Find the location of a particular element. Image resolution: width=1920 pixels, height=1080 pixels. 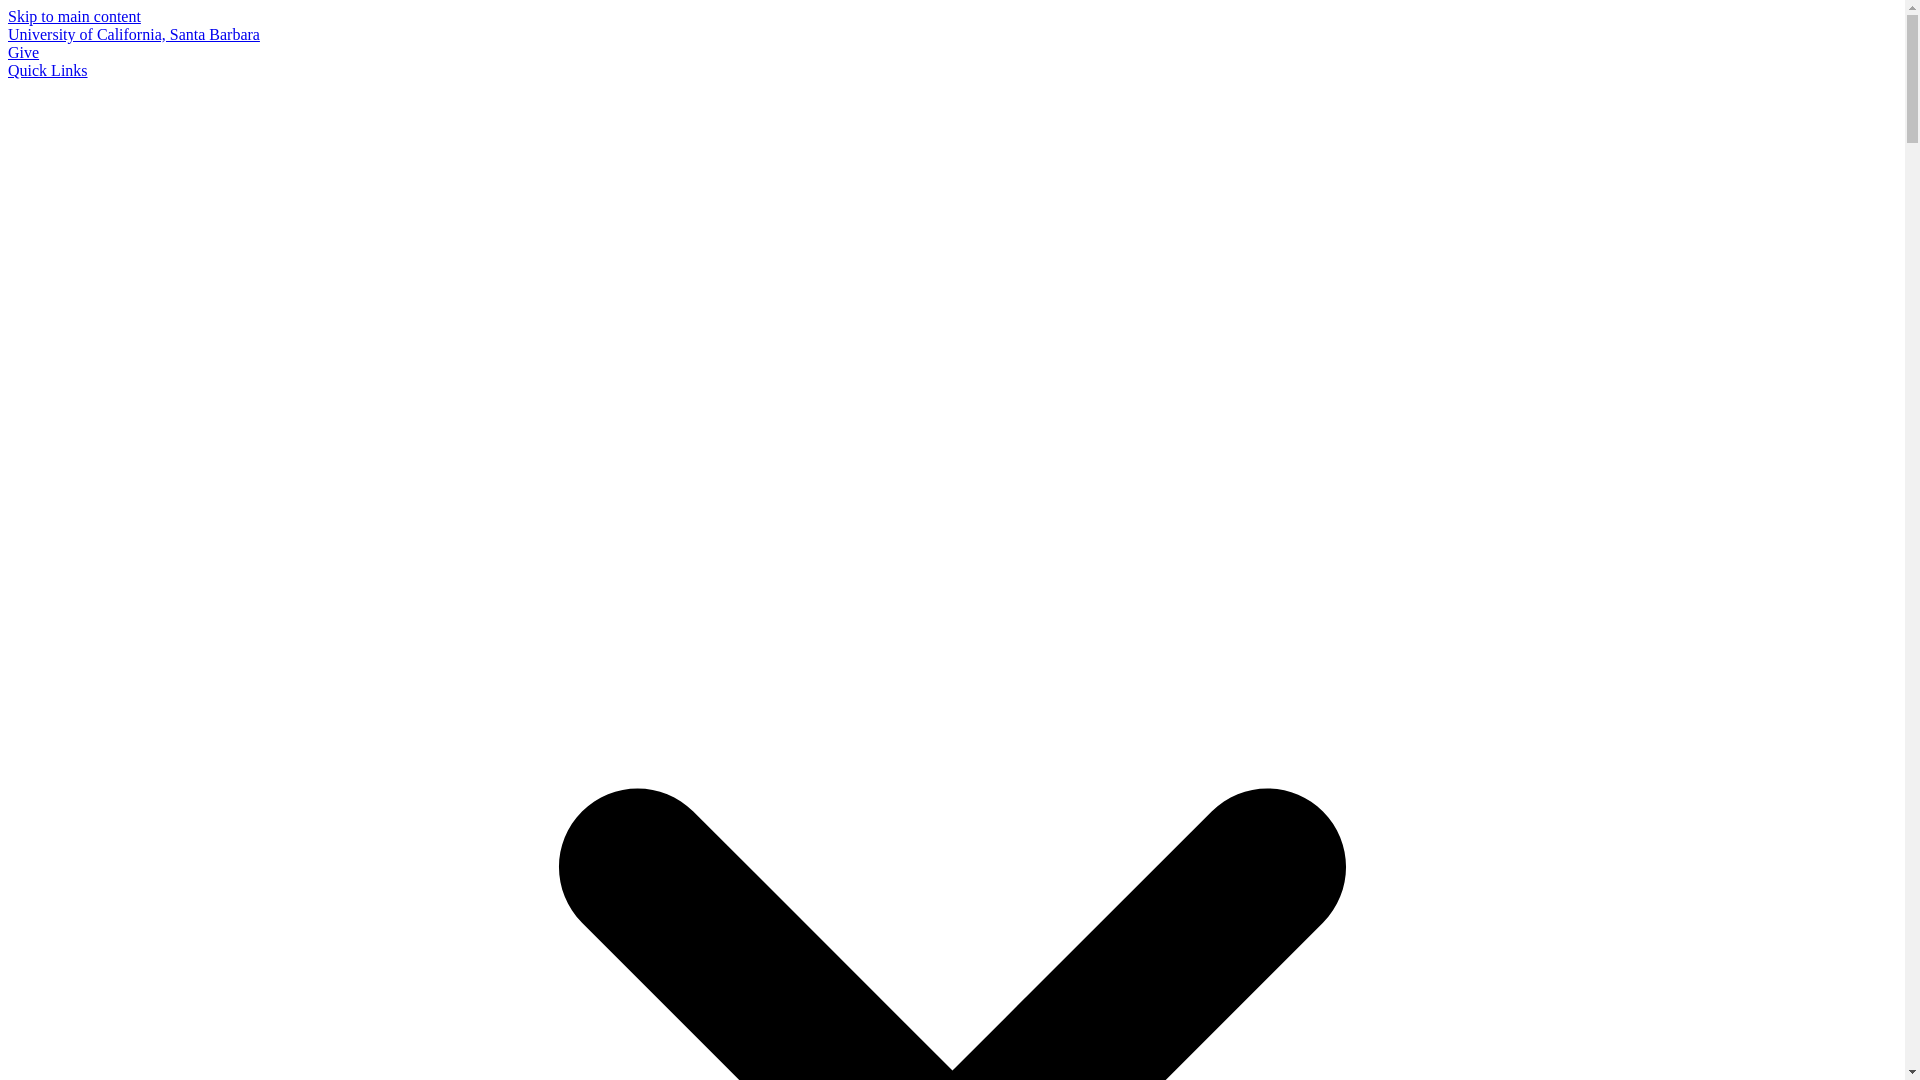

Give is located at coordinates (22, 52).